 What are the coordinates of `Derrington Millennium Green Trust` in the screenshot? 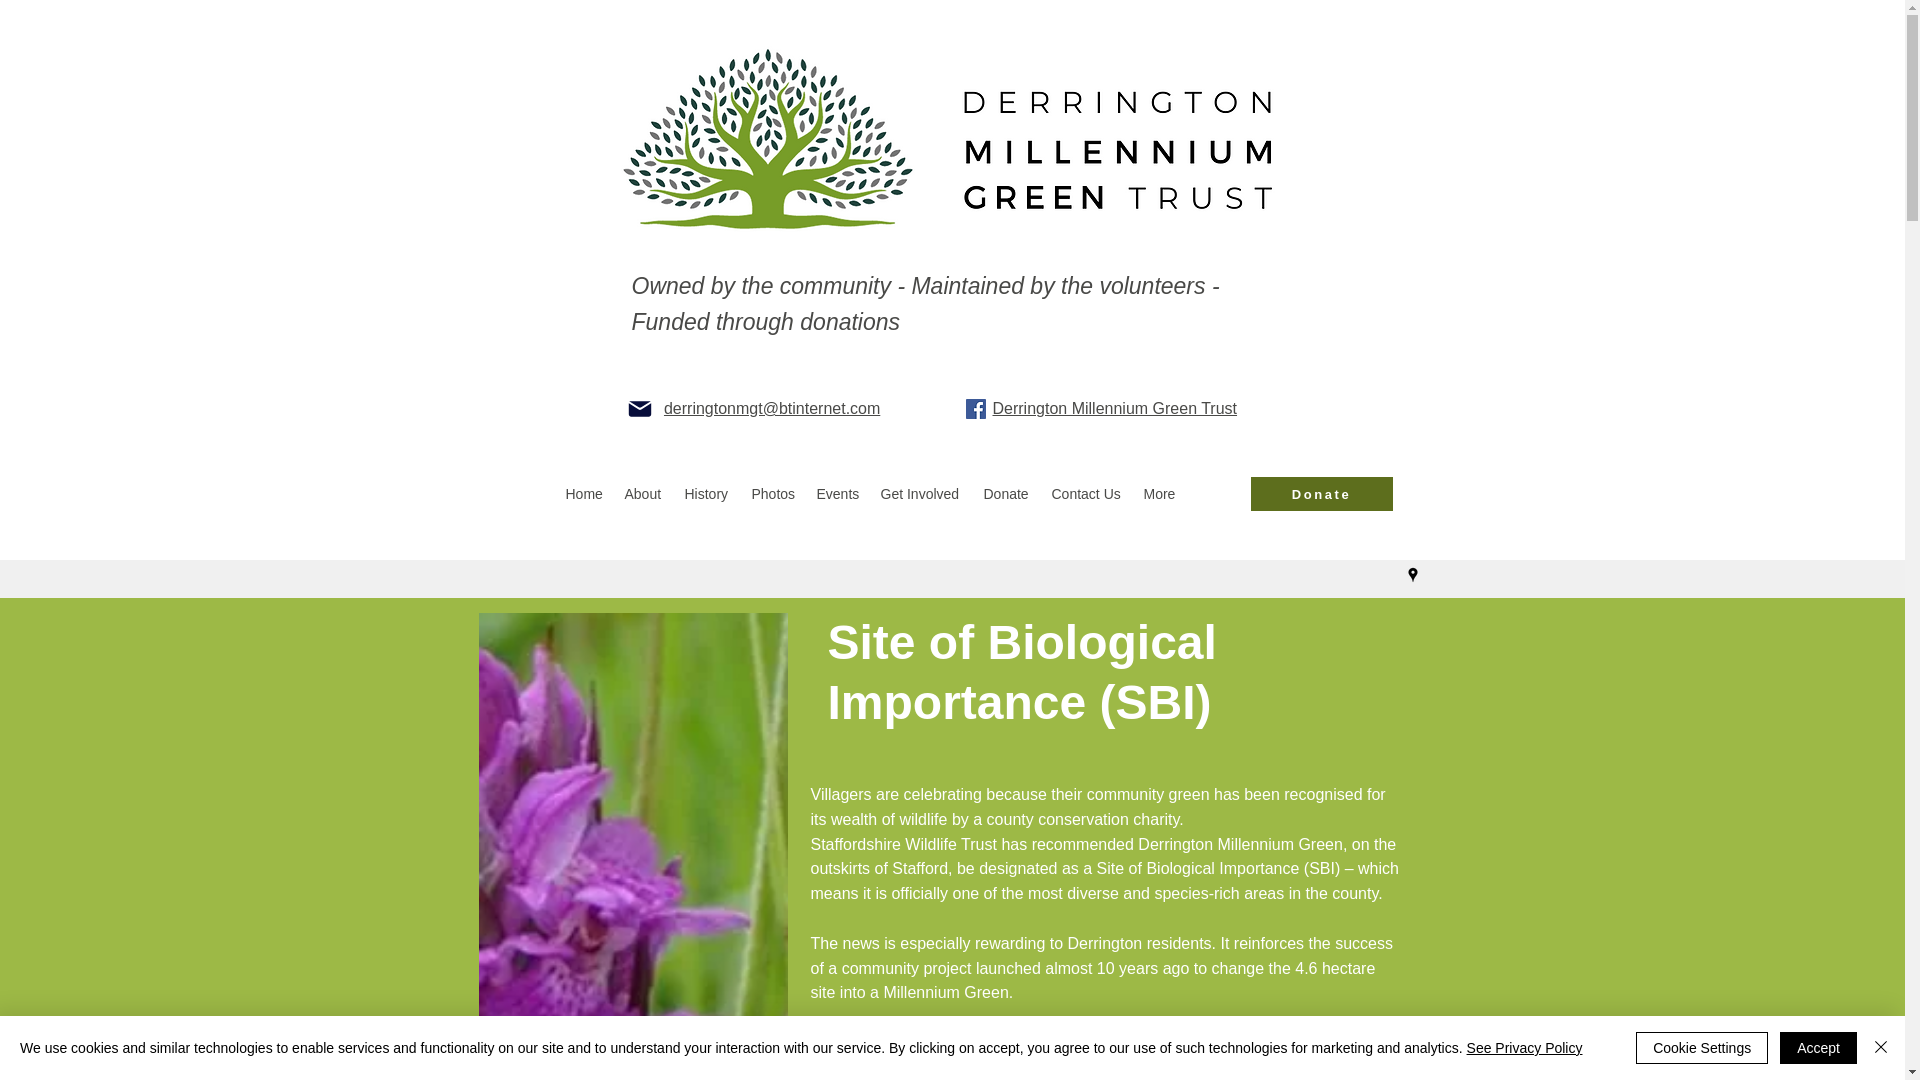 It's located at (1114, 408).